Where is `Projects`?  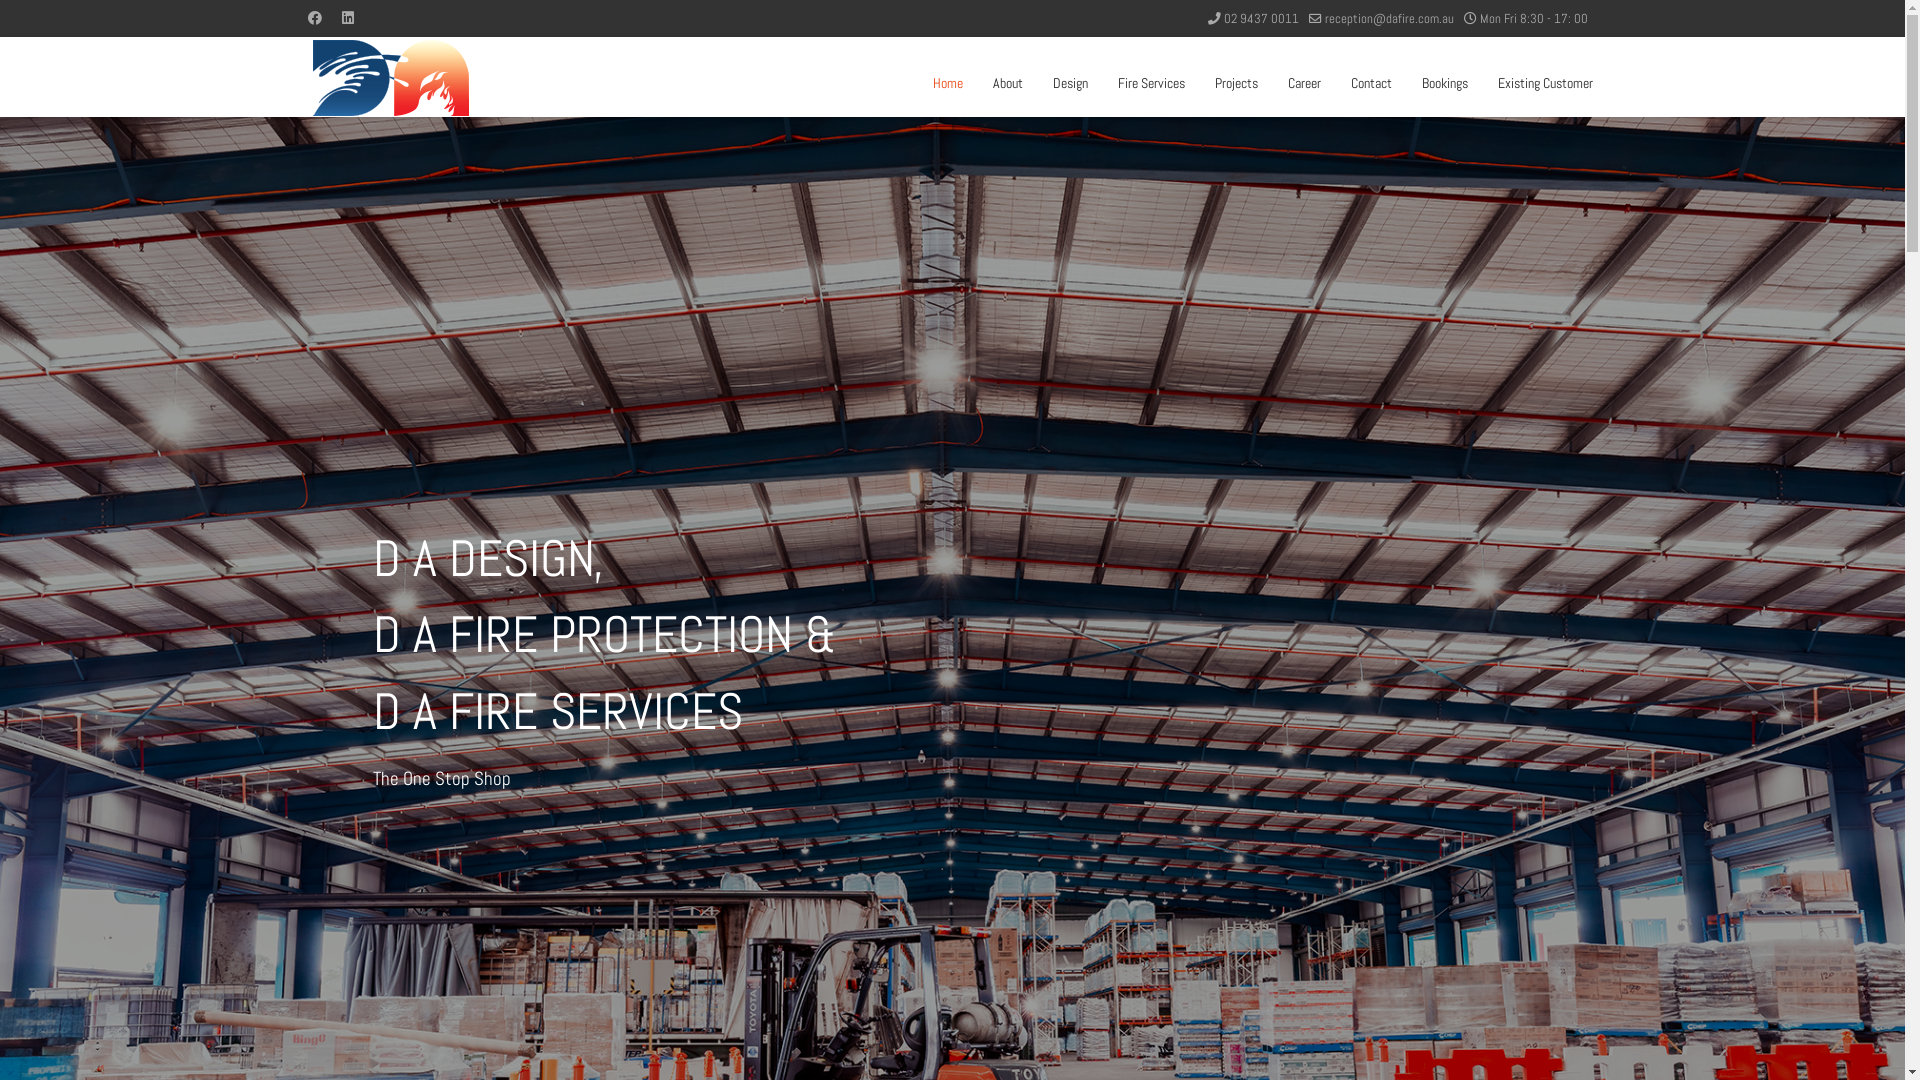
Projects is located at coordinates (1236, 83).